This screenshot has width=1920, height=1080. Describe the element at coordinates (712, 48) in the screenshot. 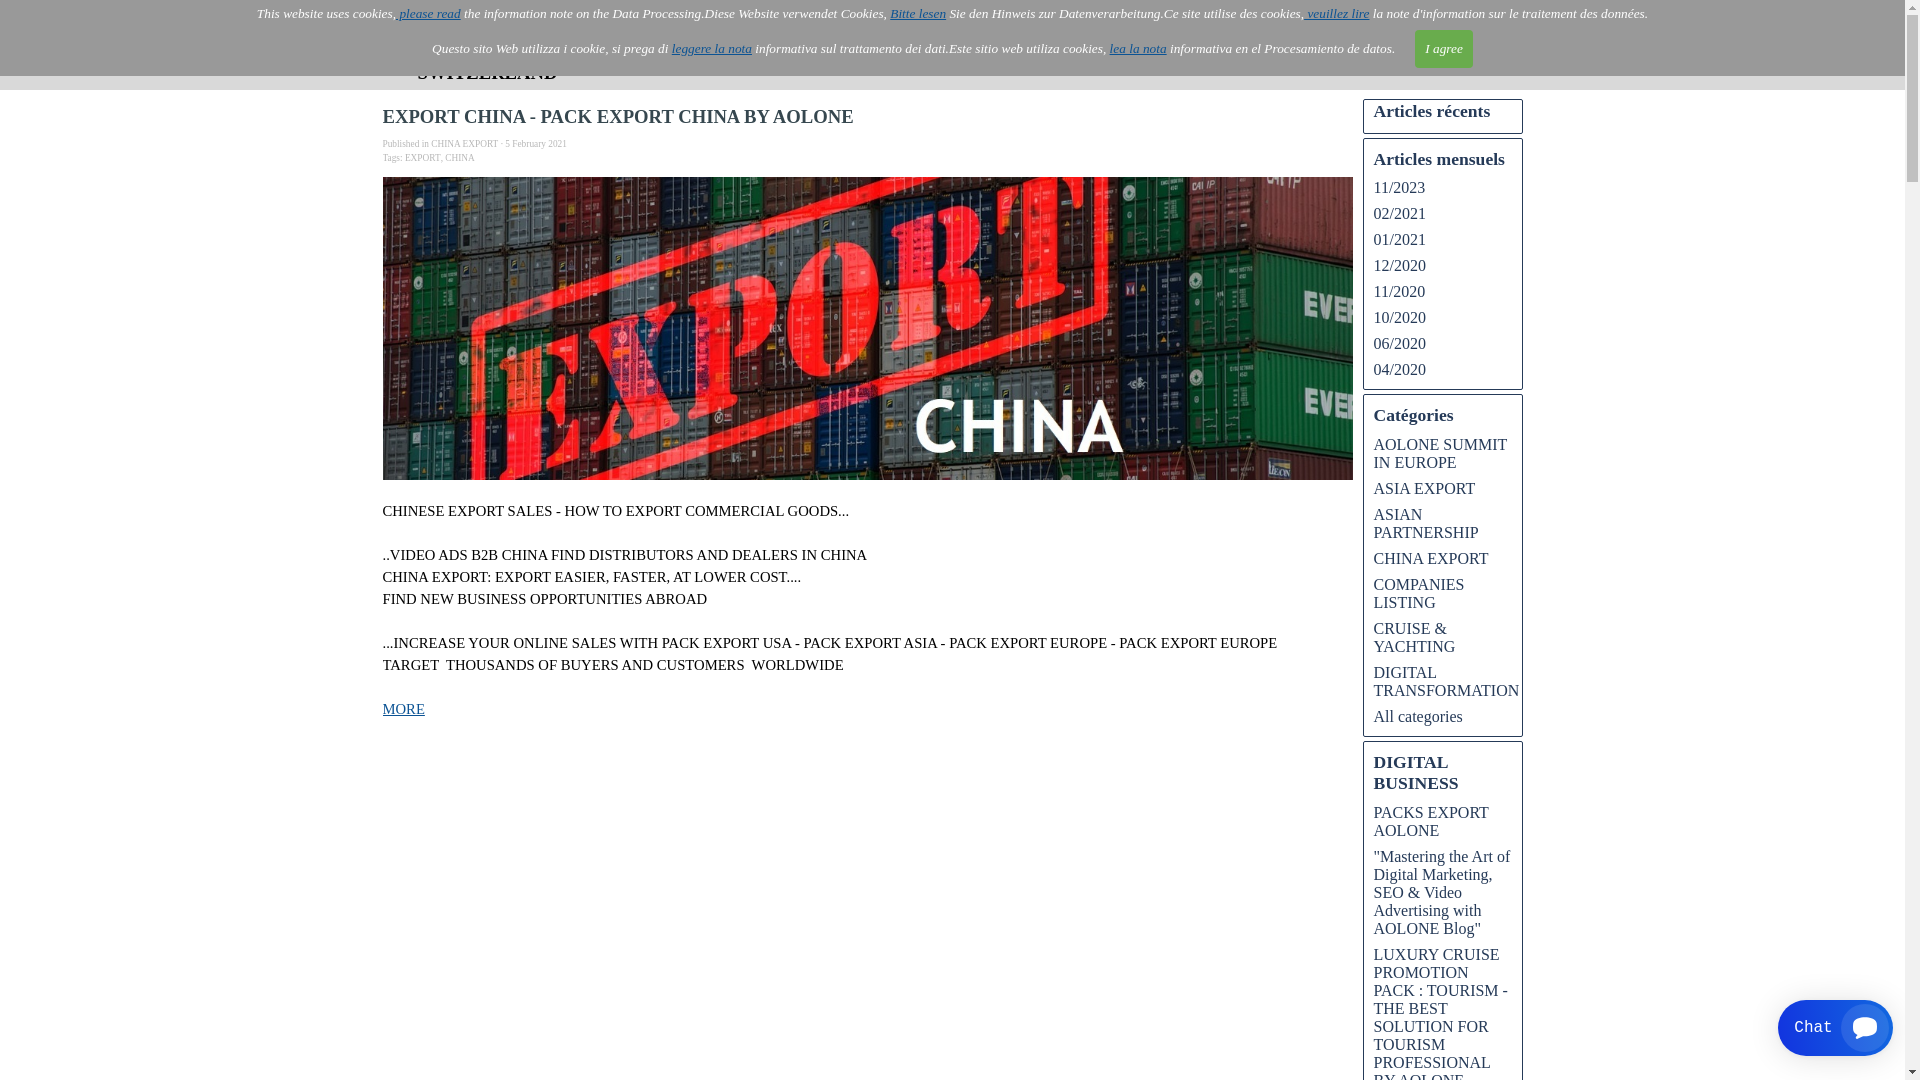

I see `leggere la nota` at that location.